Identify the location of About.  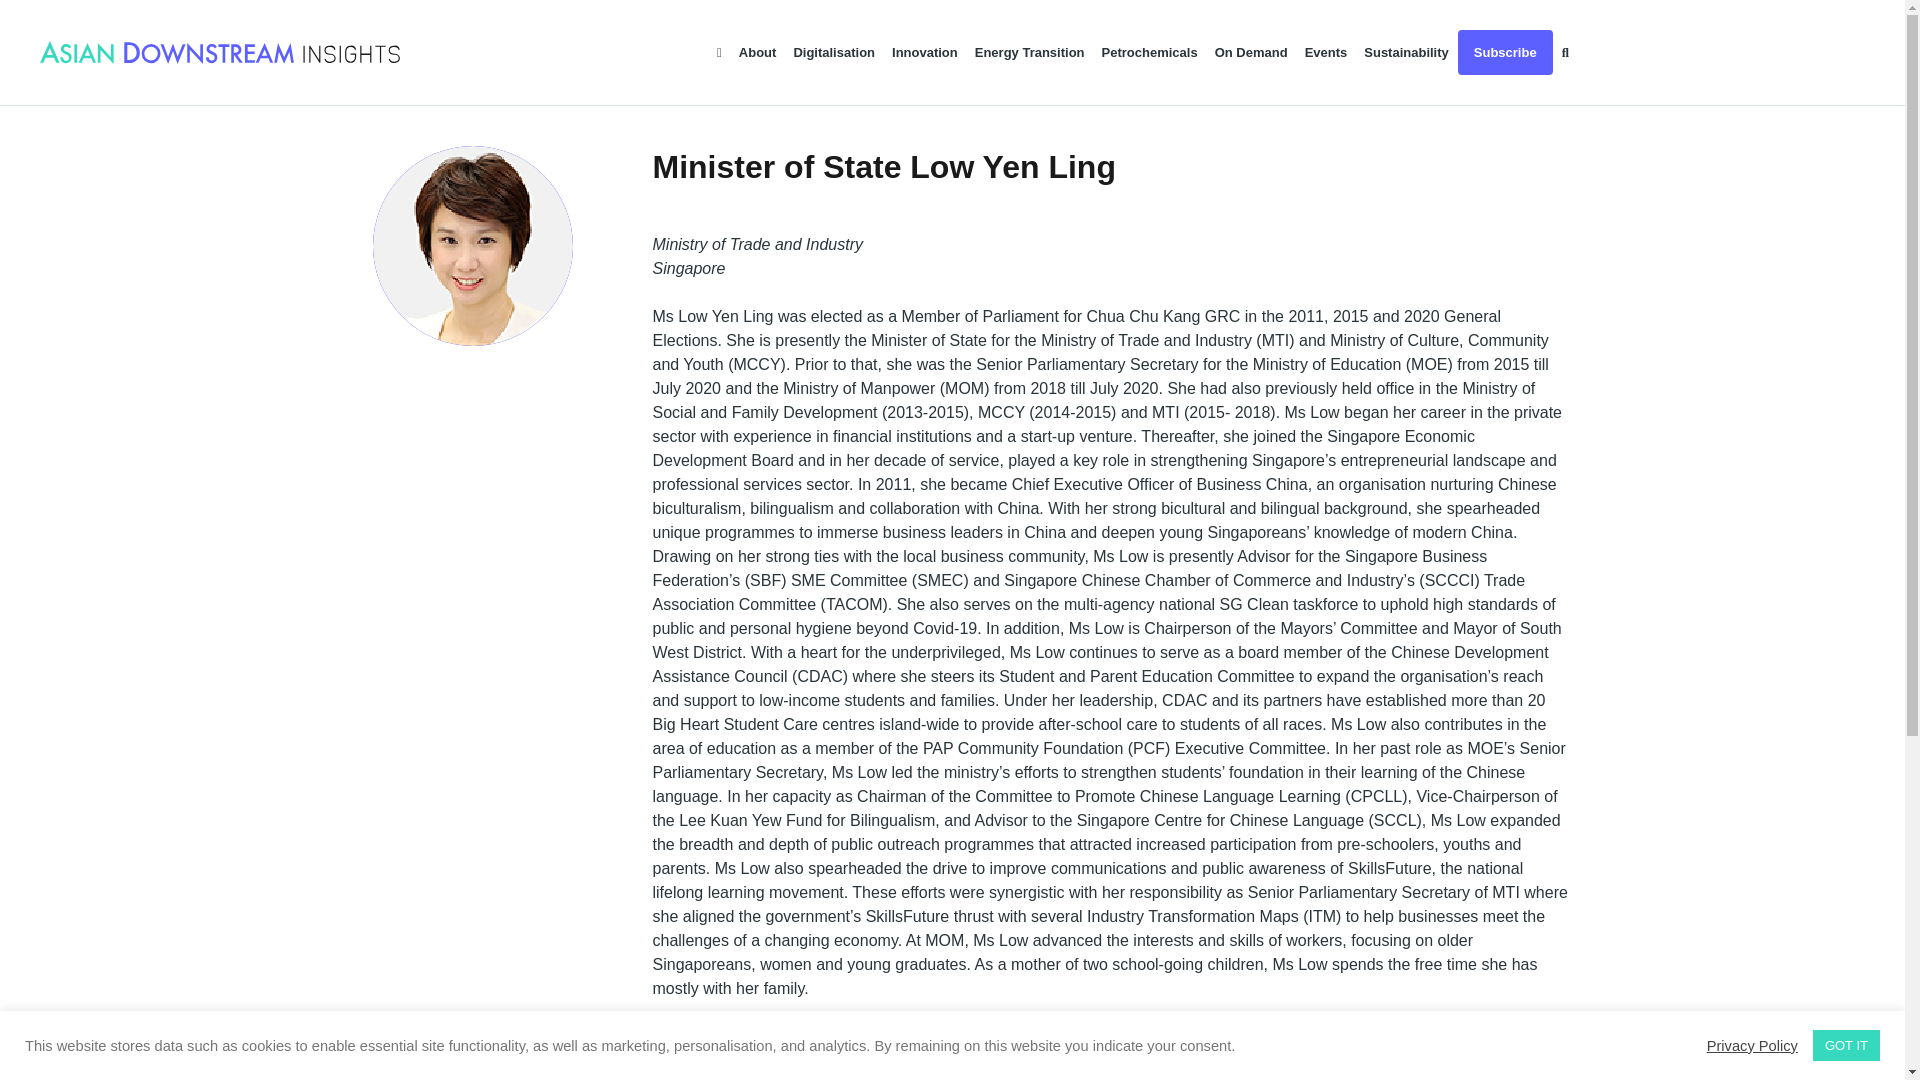
(758, 52).